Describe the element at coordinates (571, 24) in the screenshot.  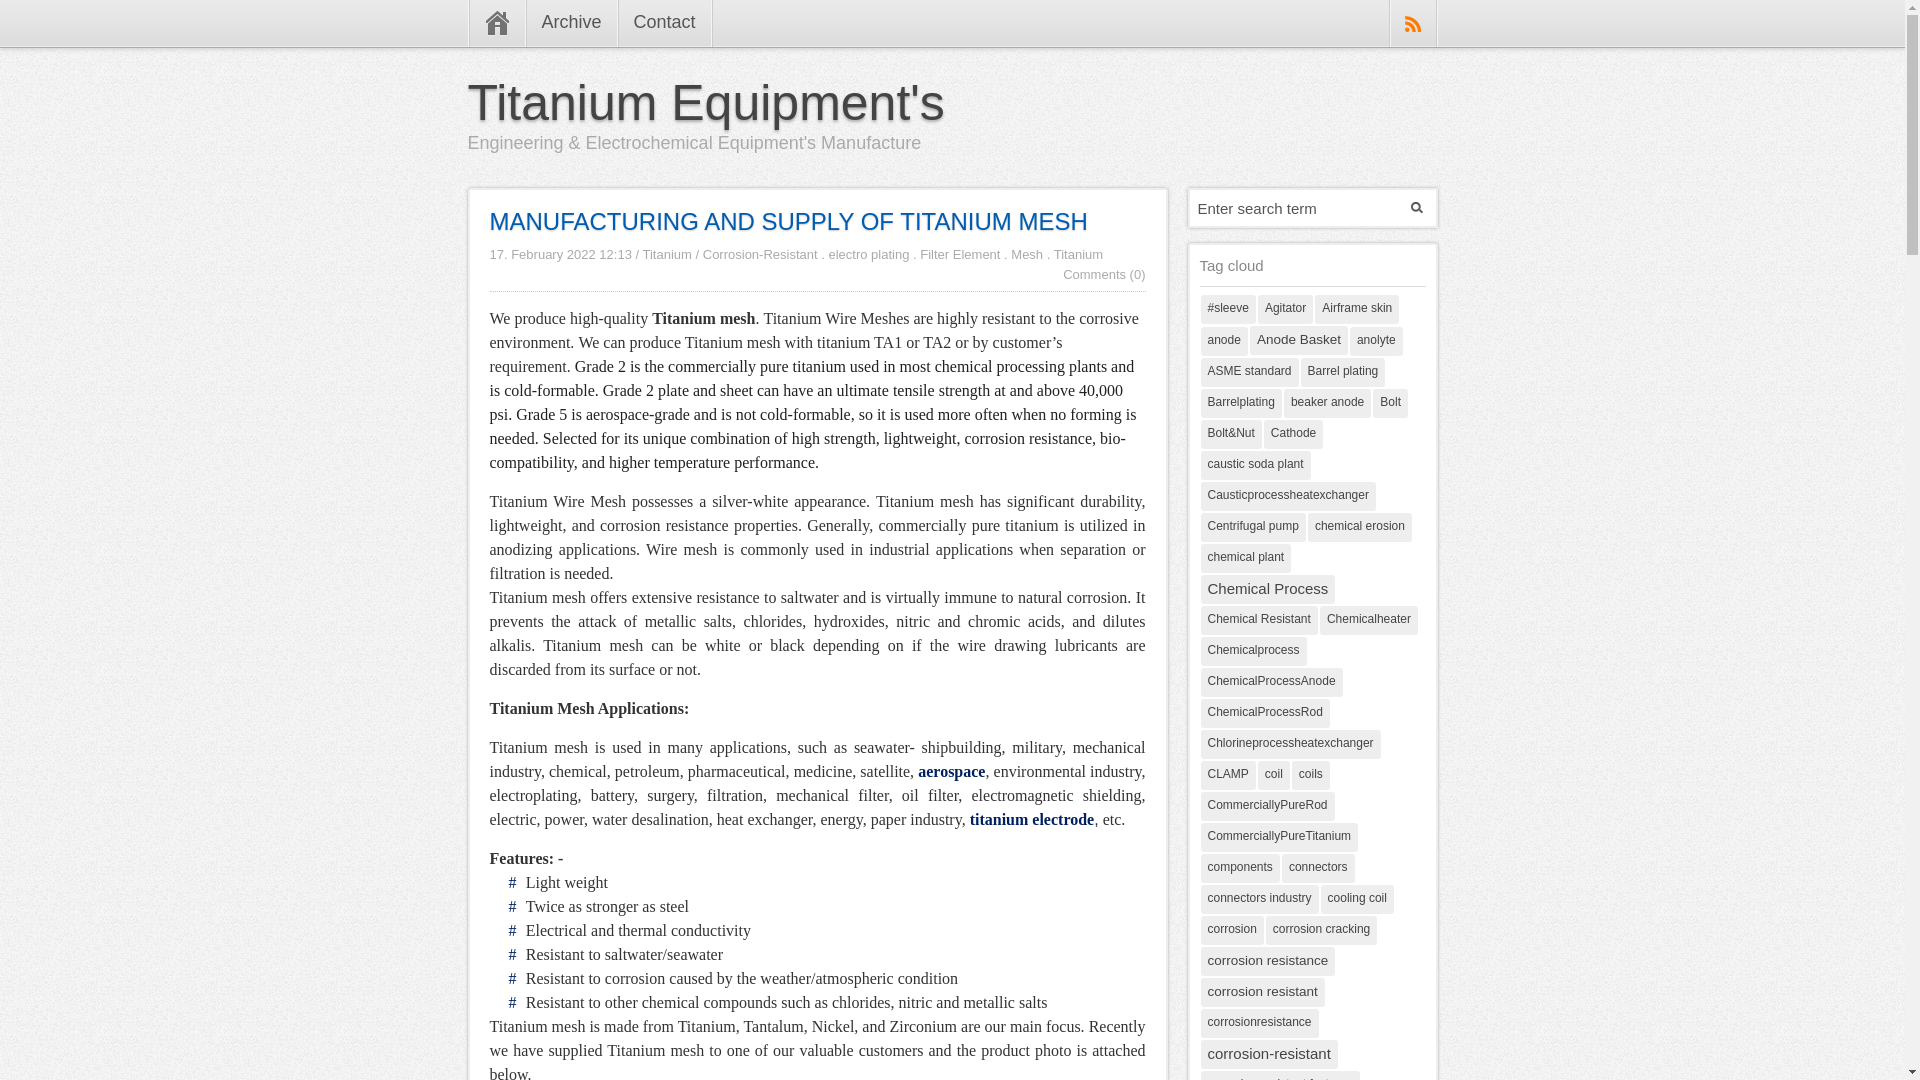
I see `Archive` at that location.